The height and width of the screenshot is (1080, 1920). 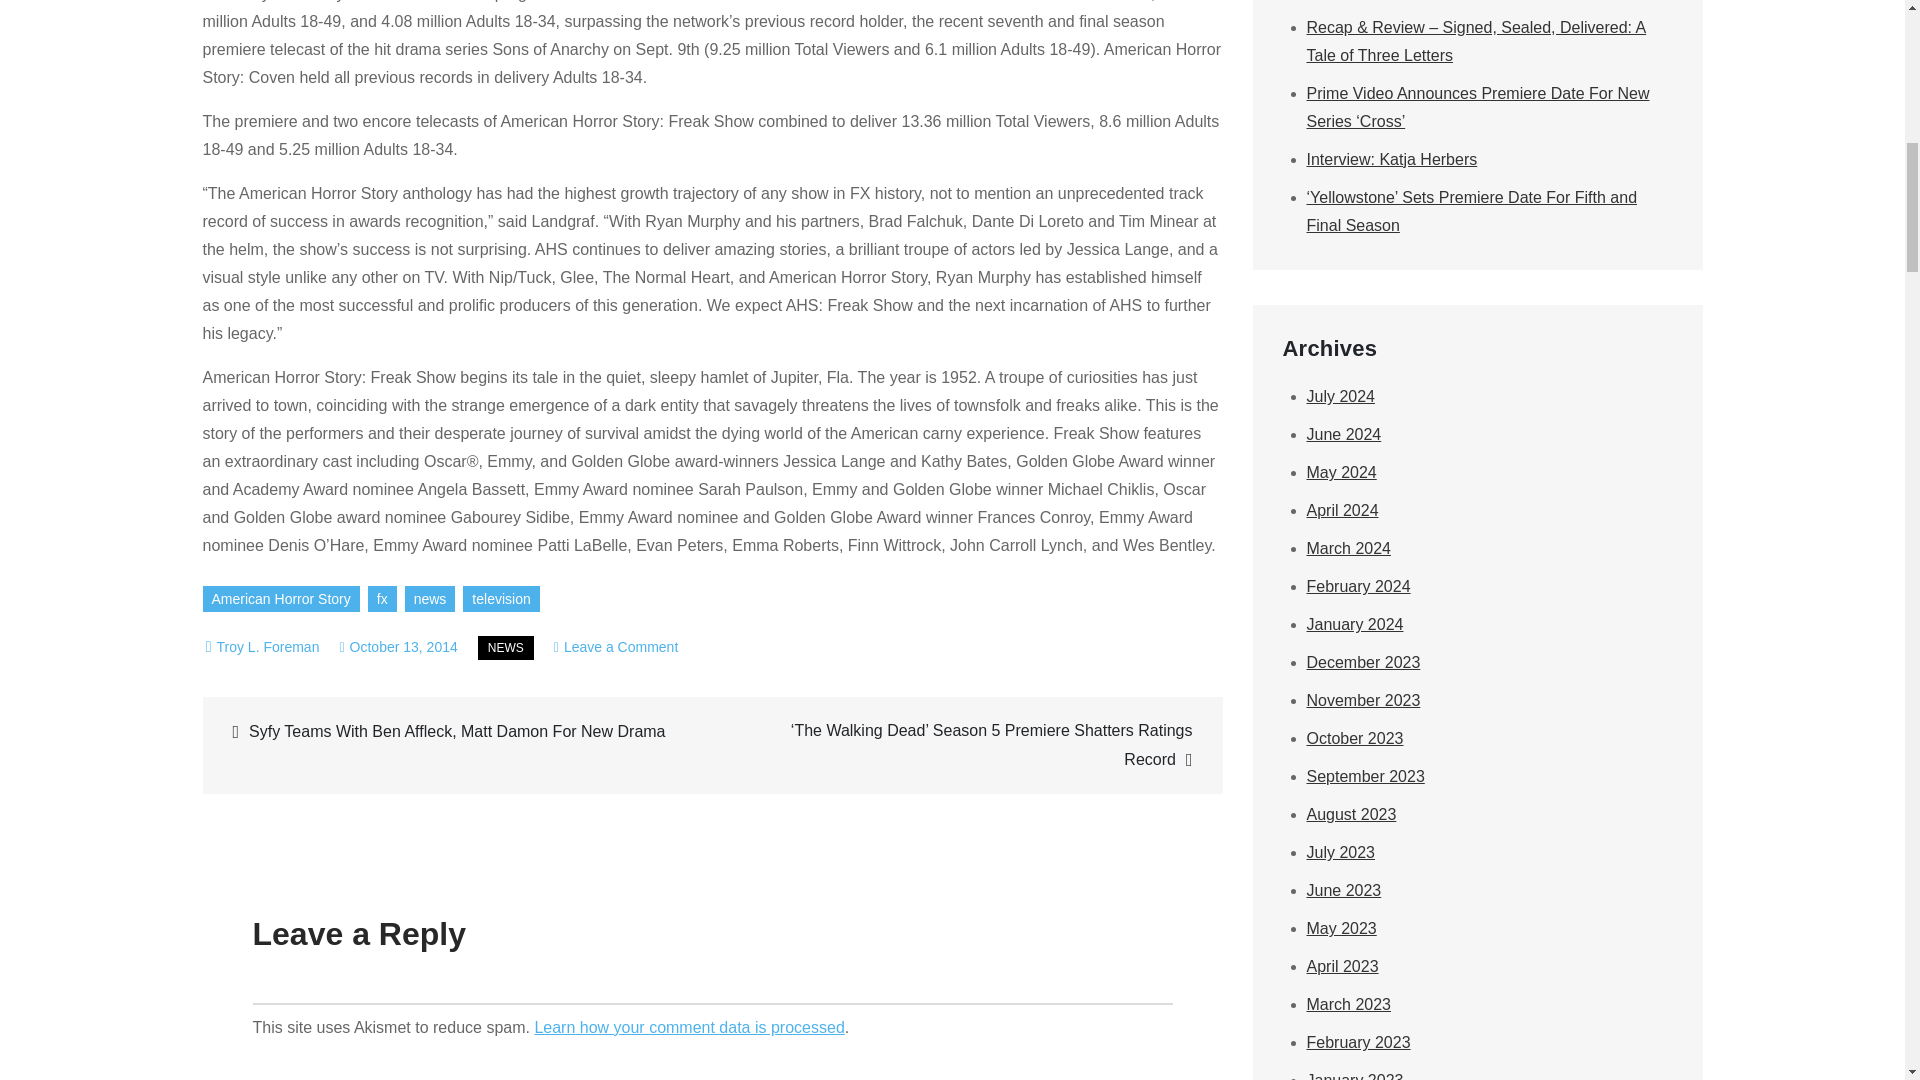 I want to click on July 2024, so click(x=1340, y=396).